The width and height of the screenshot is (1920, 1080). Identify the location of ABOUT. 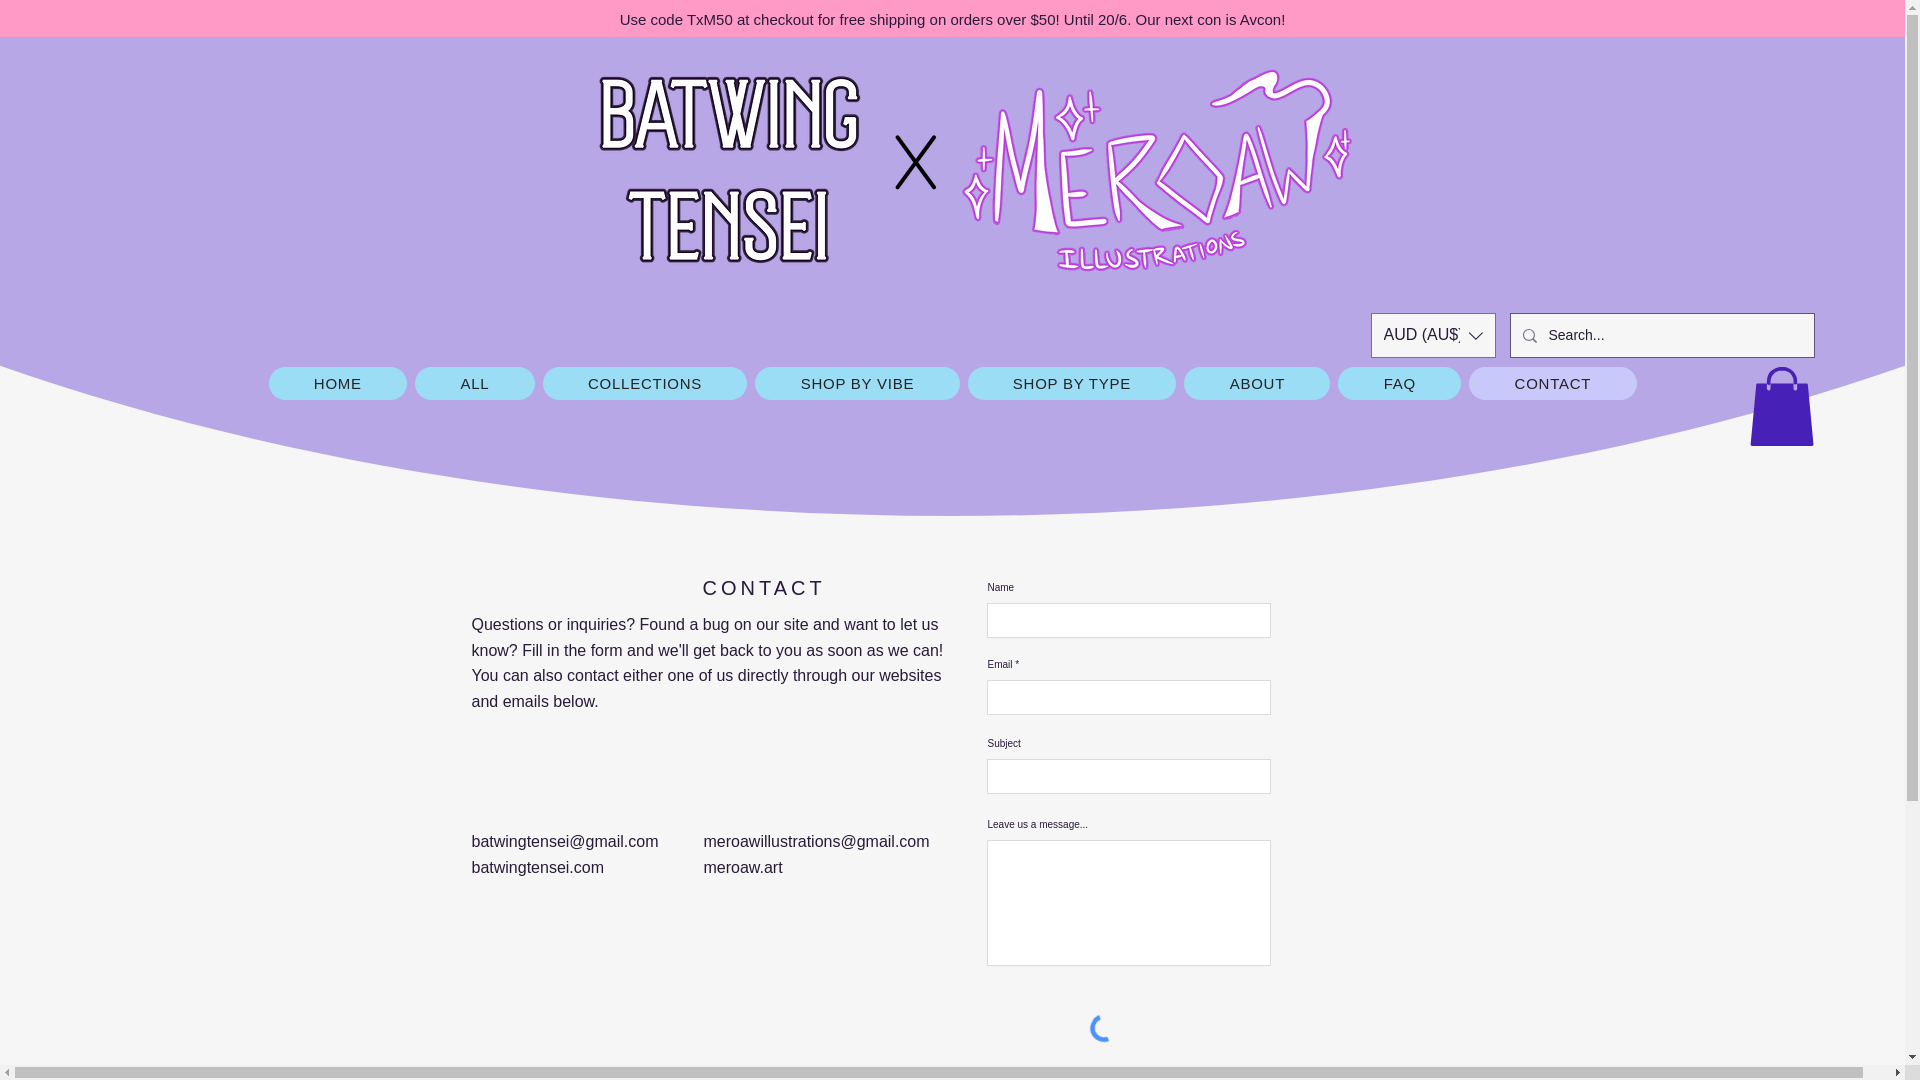
(1257, 383).